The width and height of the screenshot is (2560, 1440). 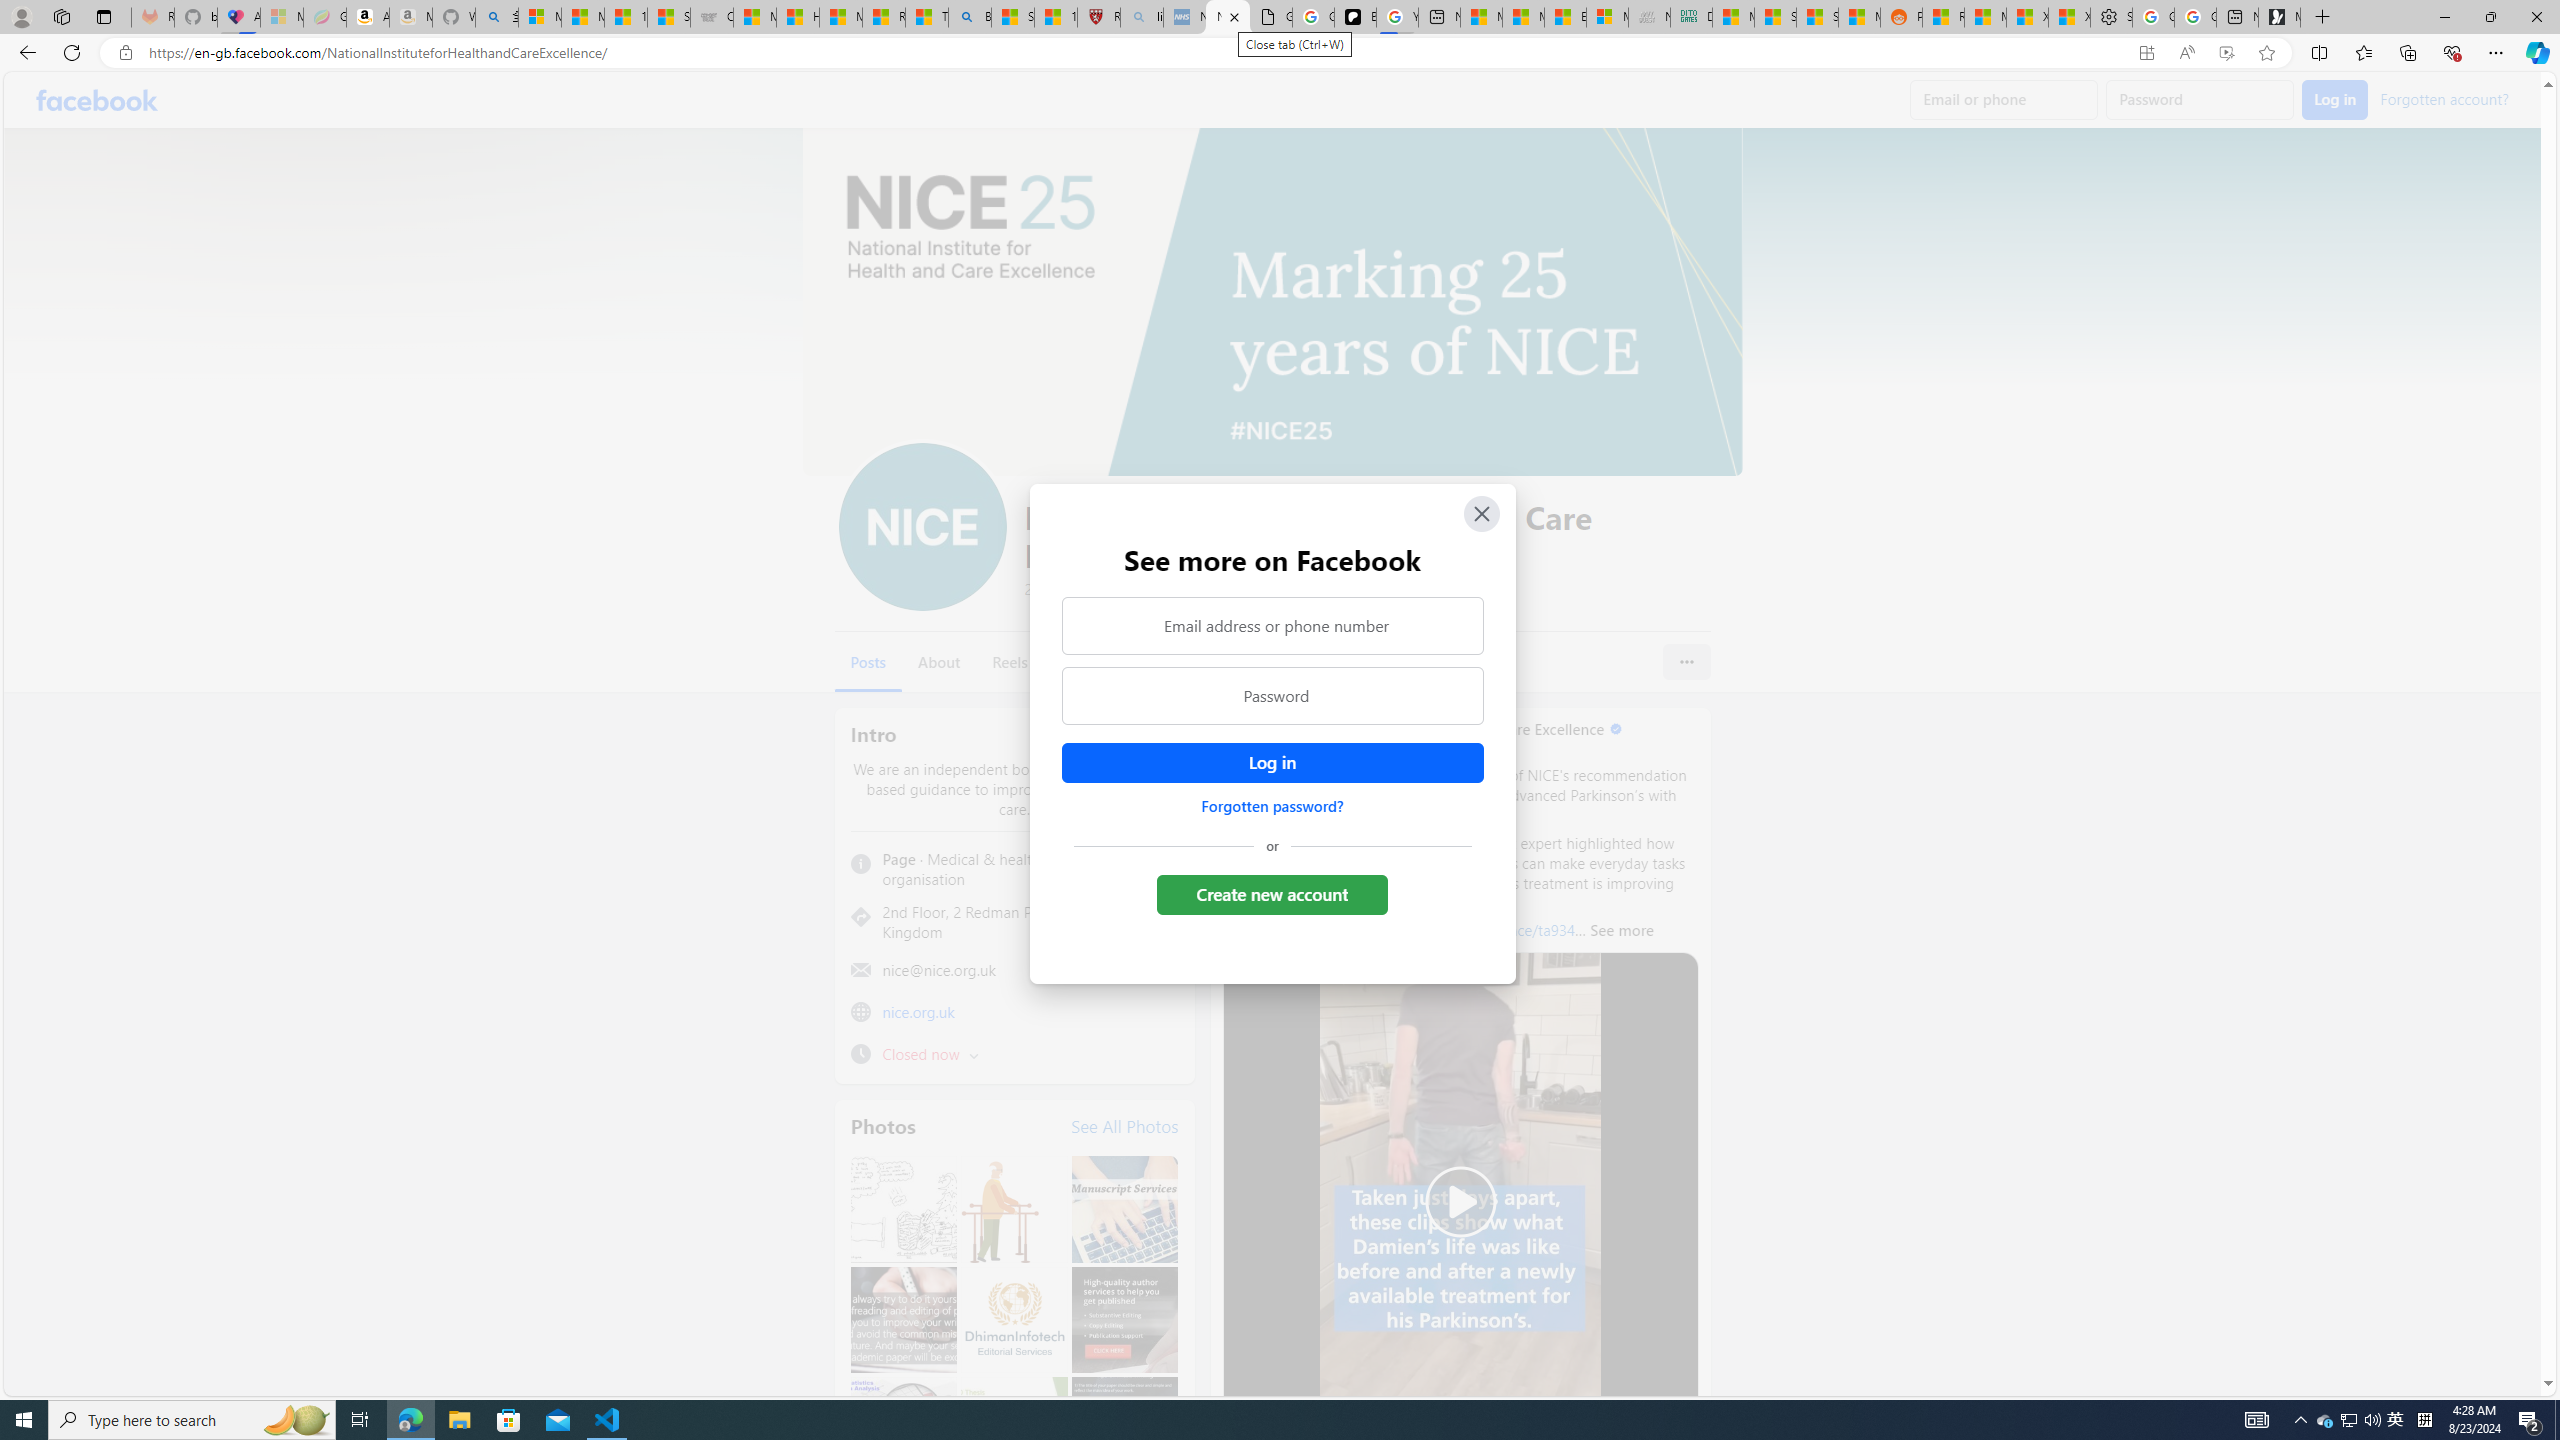 I want to click on DITOGAMES AG Imprint, so click(x=1690, y=17).